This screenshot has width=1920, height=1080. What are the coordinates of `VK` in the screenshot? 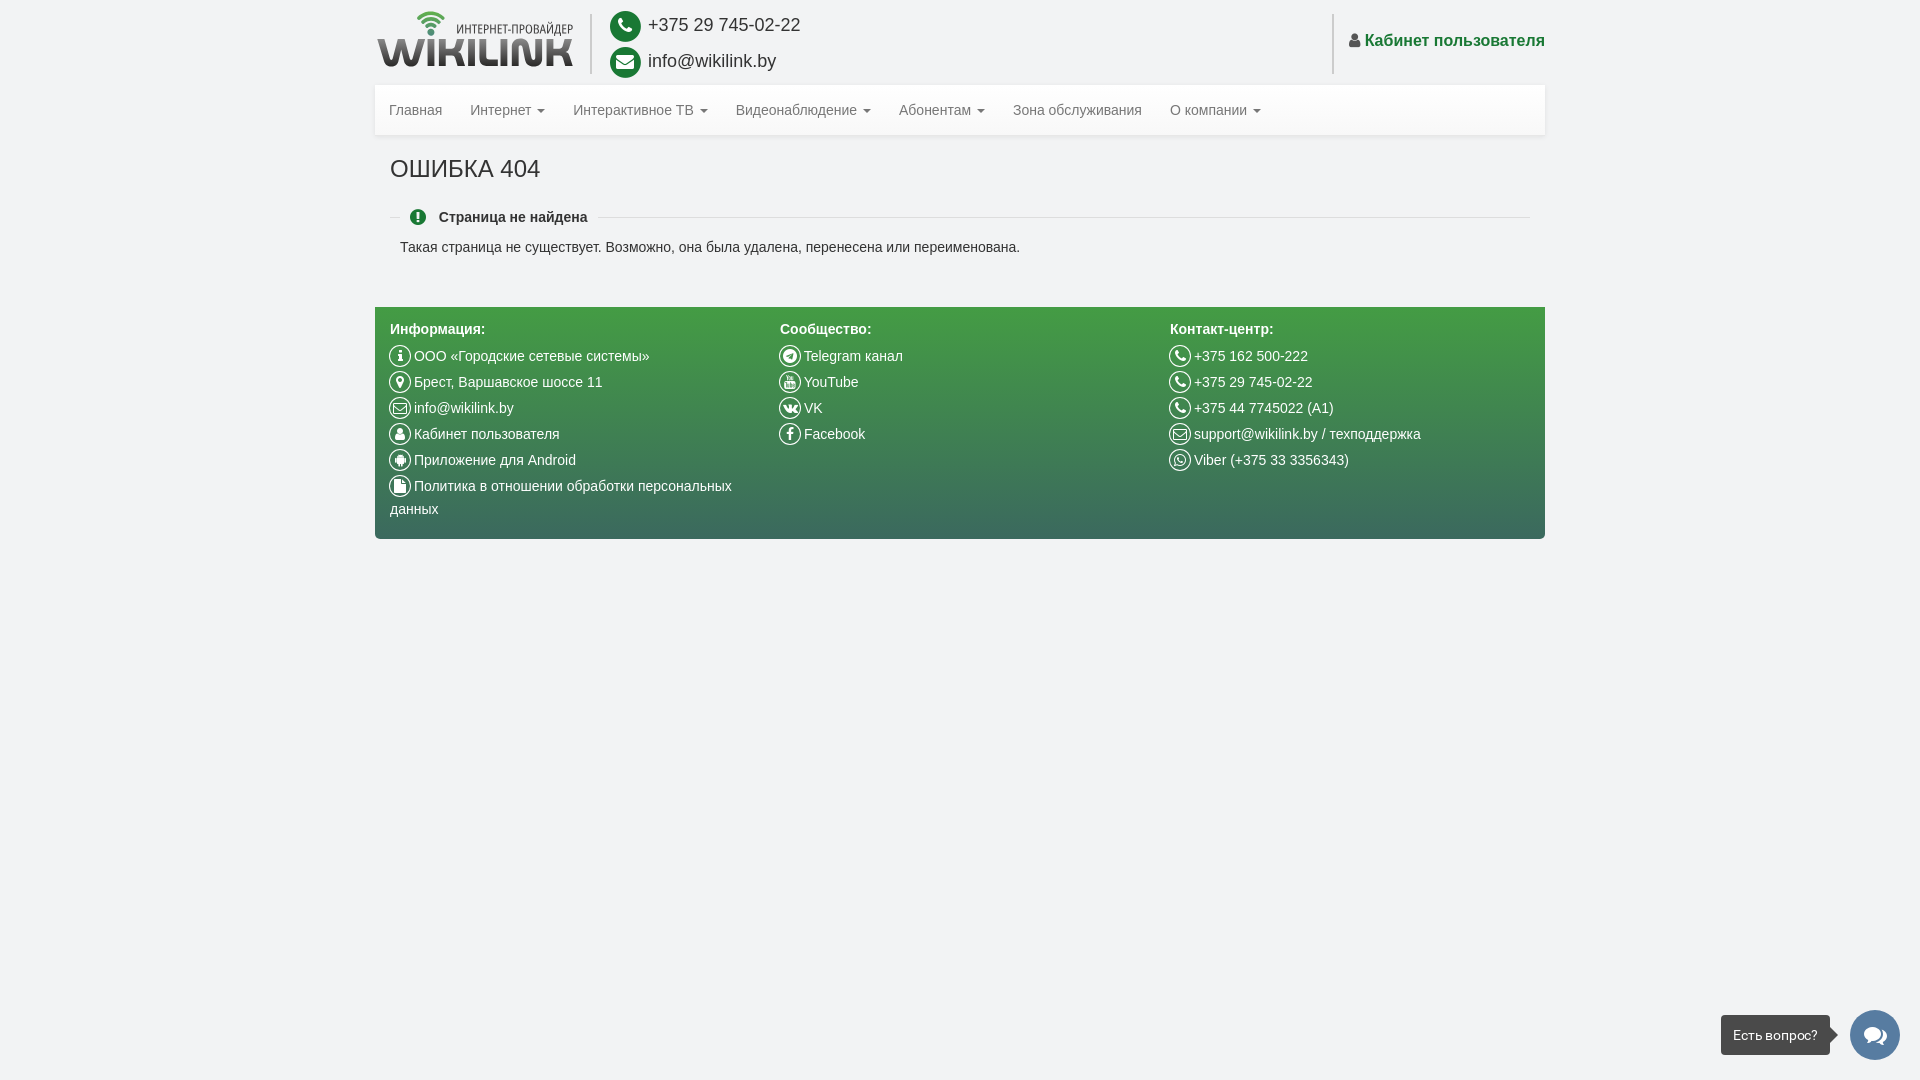 It's located at (802, 408).